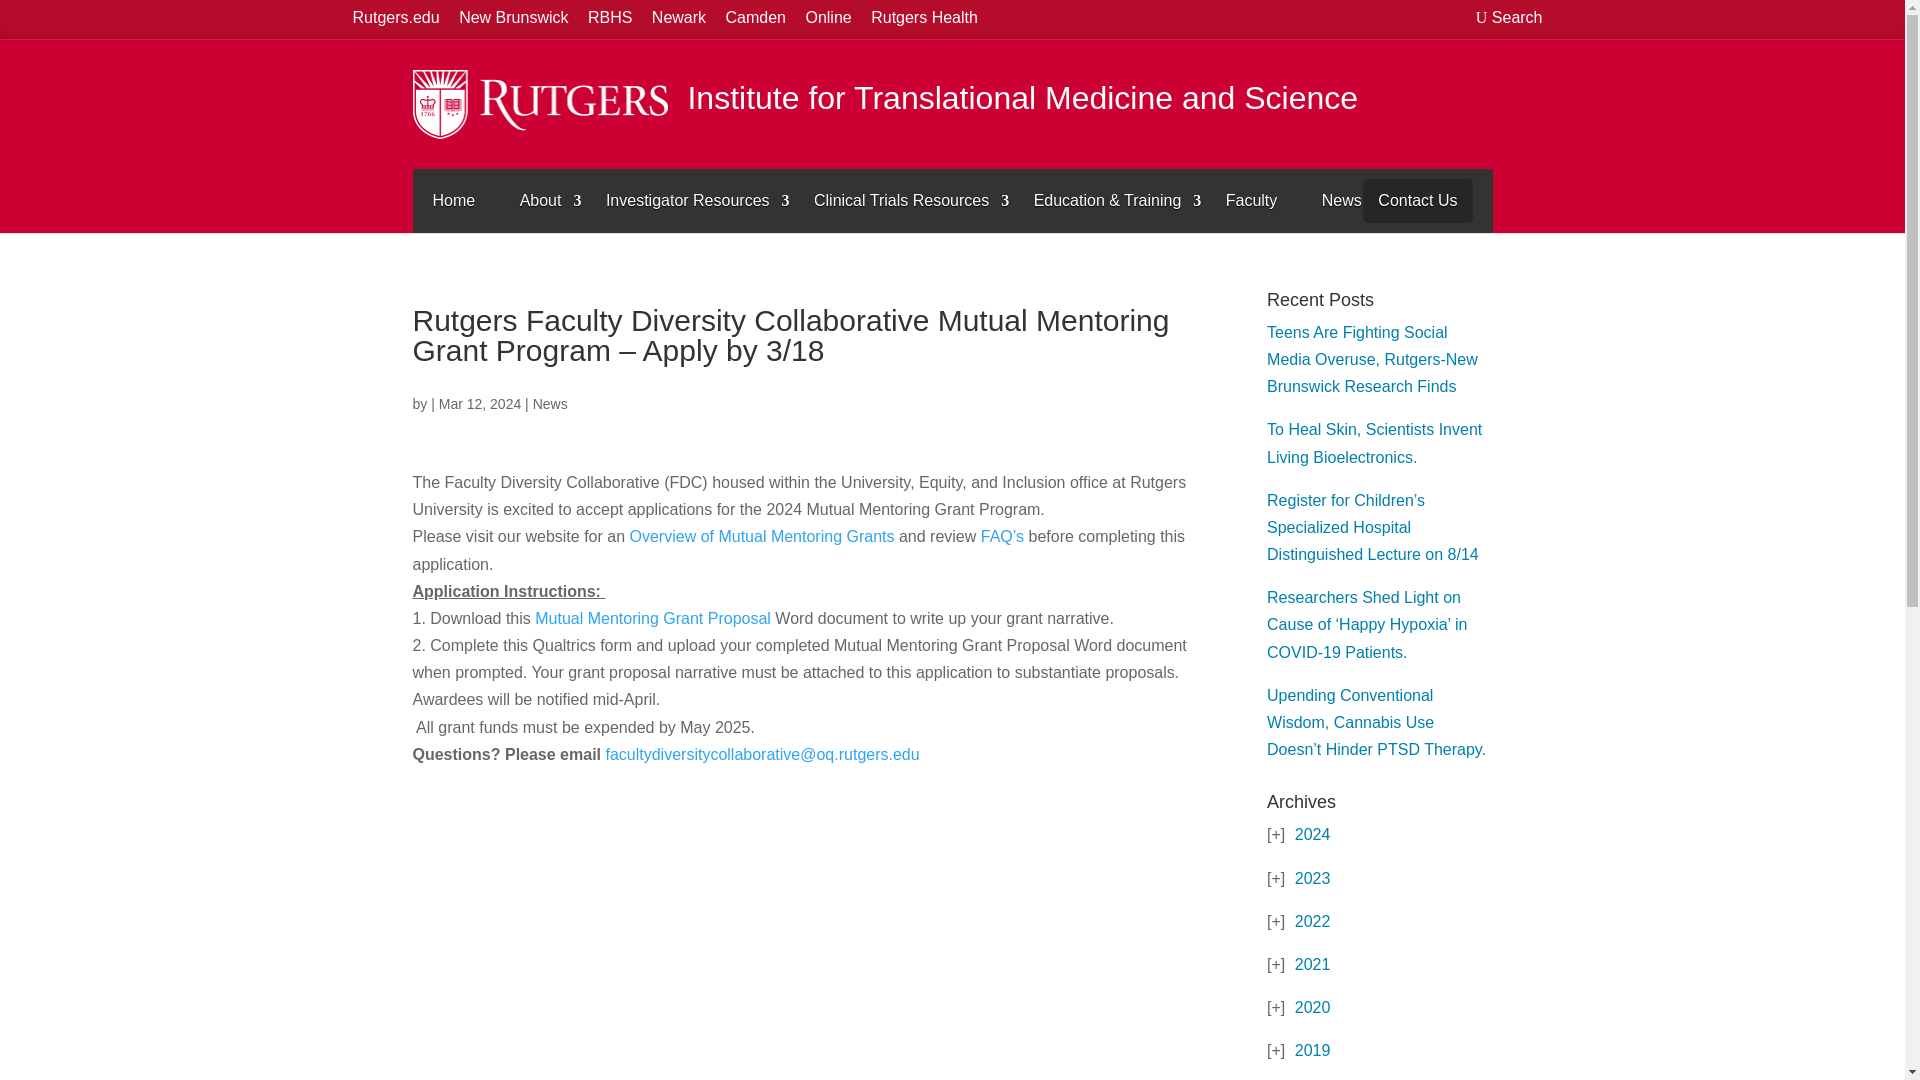 This screenshot has height=1080, width=1920. What do you see at coordinates (609, 19) in the screenshot?
I see `Rutgers Biomedical and Health Sciences` at bounding box center [609, 19].